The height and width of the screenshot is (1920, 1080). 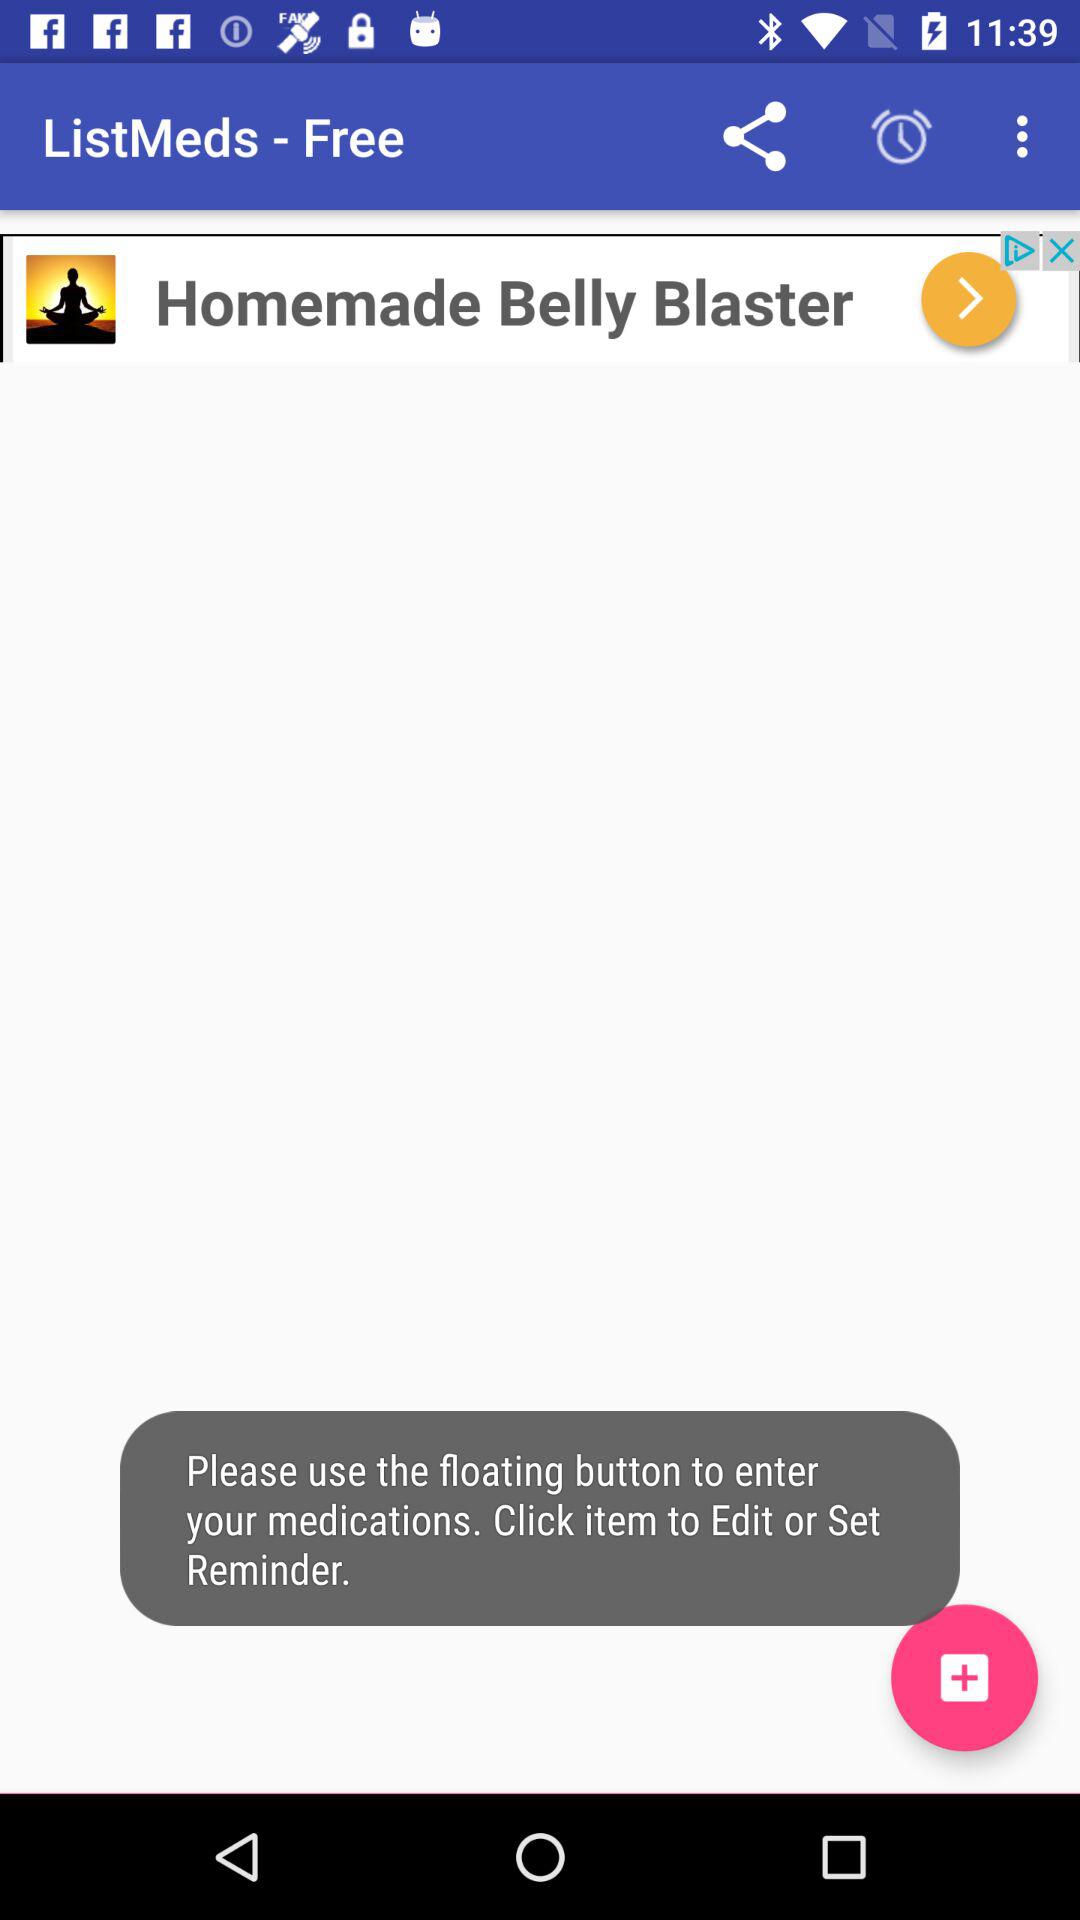 I want to click on advertisement, so click(x=540, y=296).